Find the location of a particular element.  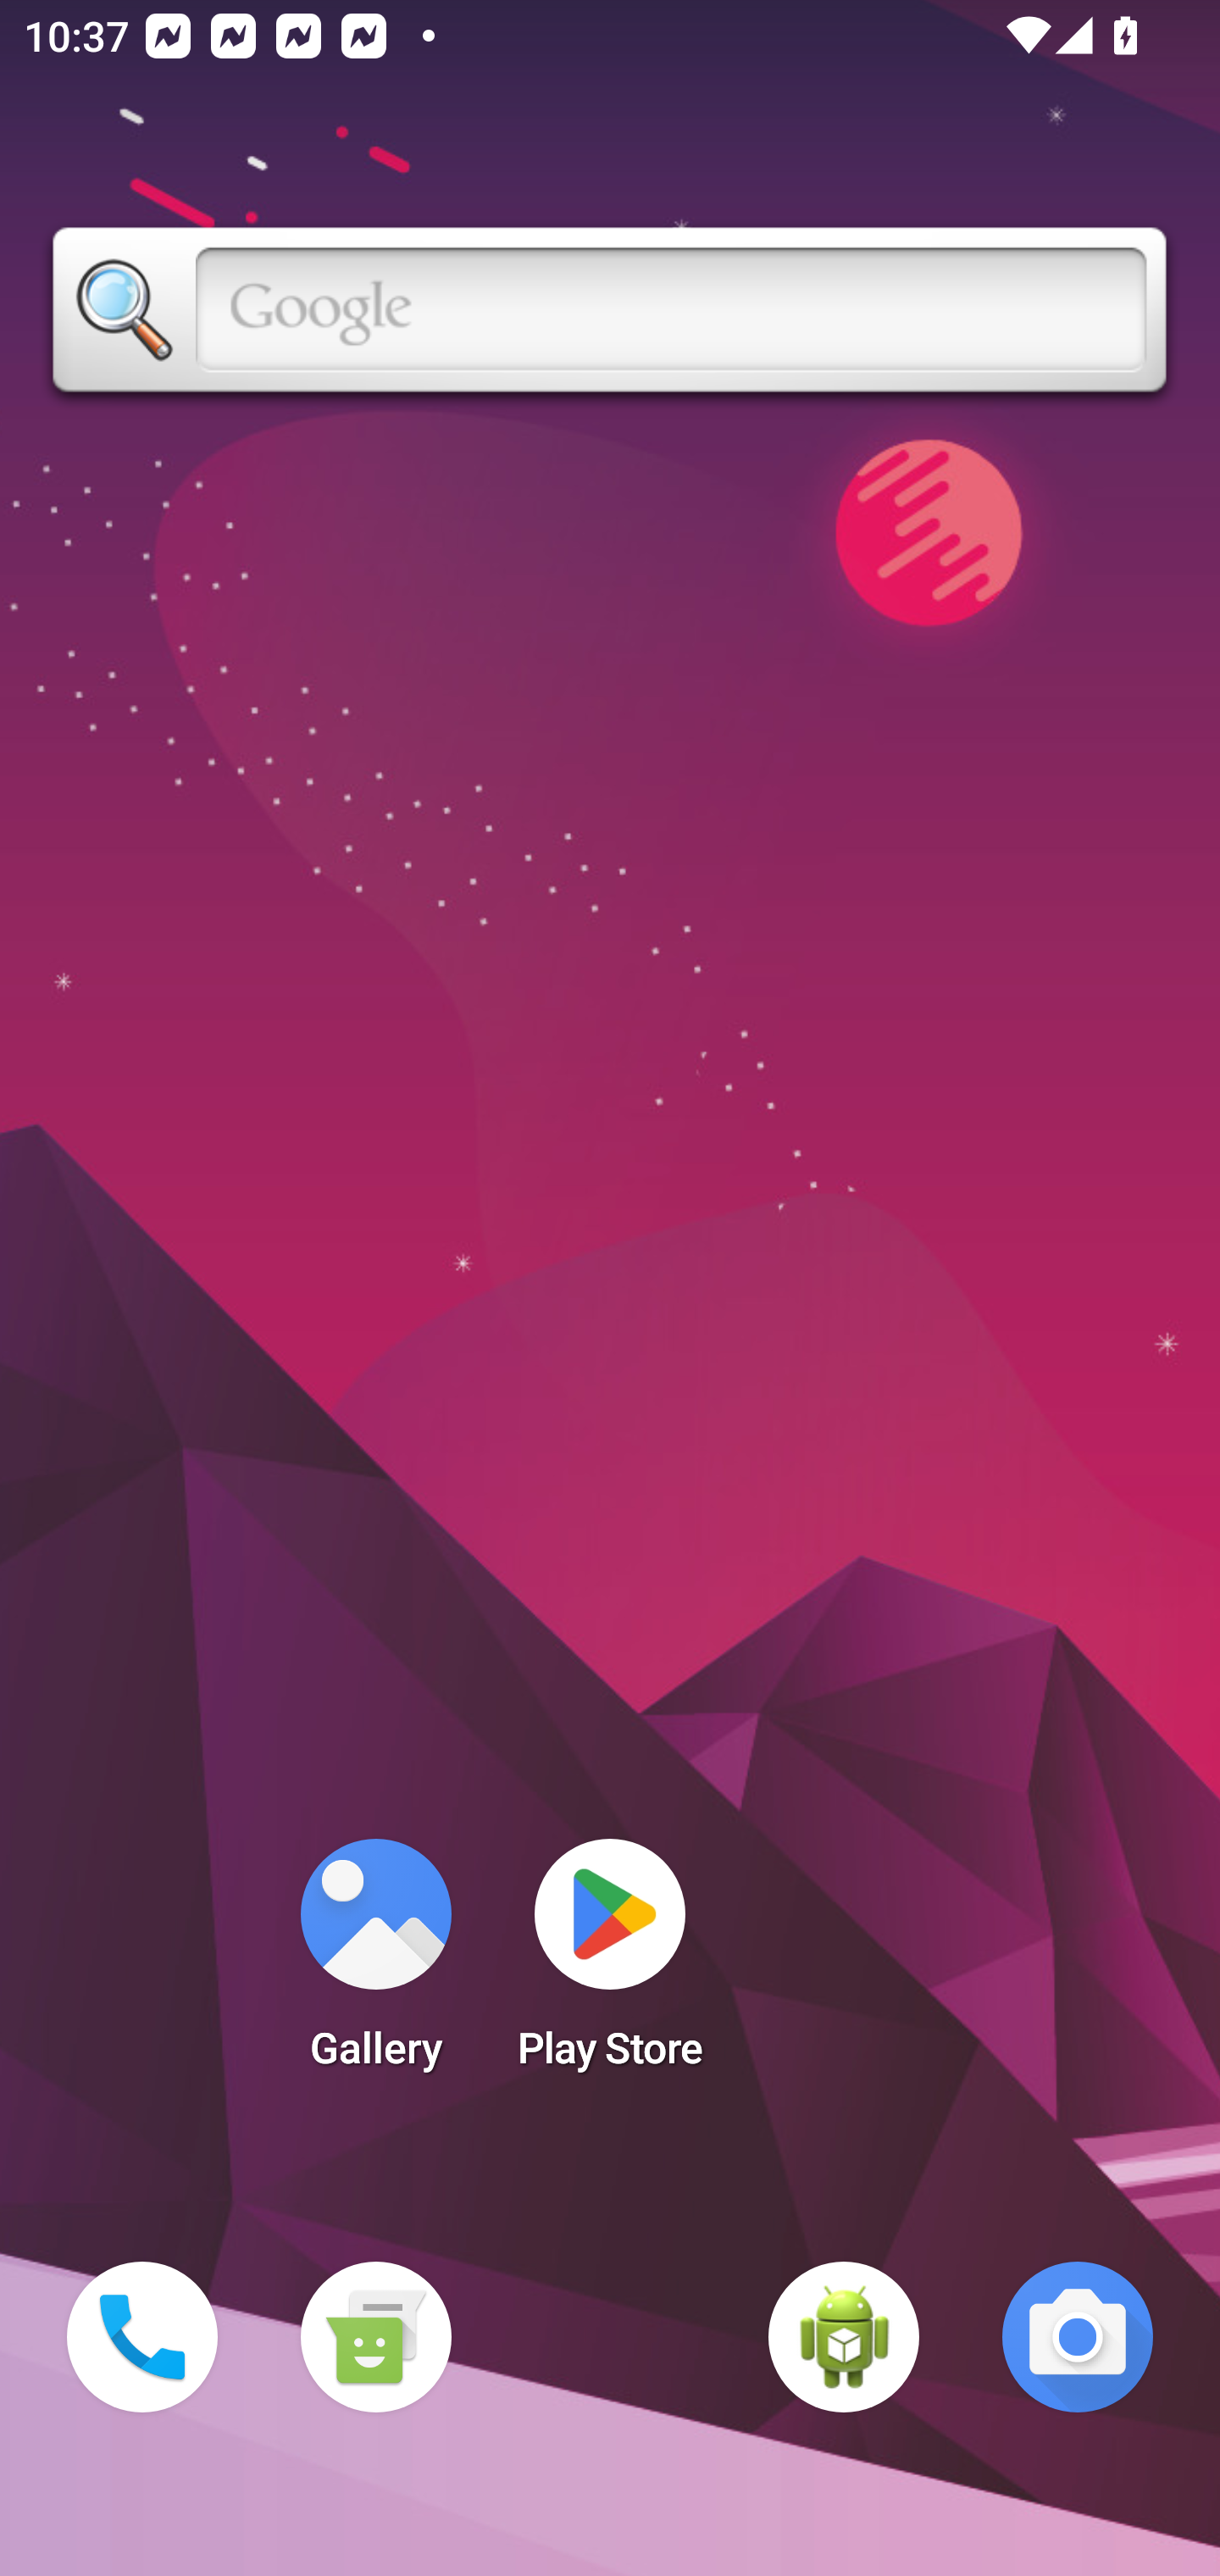

Messaging is located at coordinates (375, 2337).